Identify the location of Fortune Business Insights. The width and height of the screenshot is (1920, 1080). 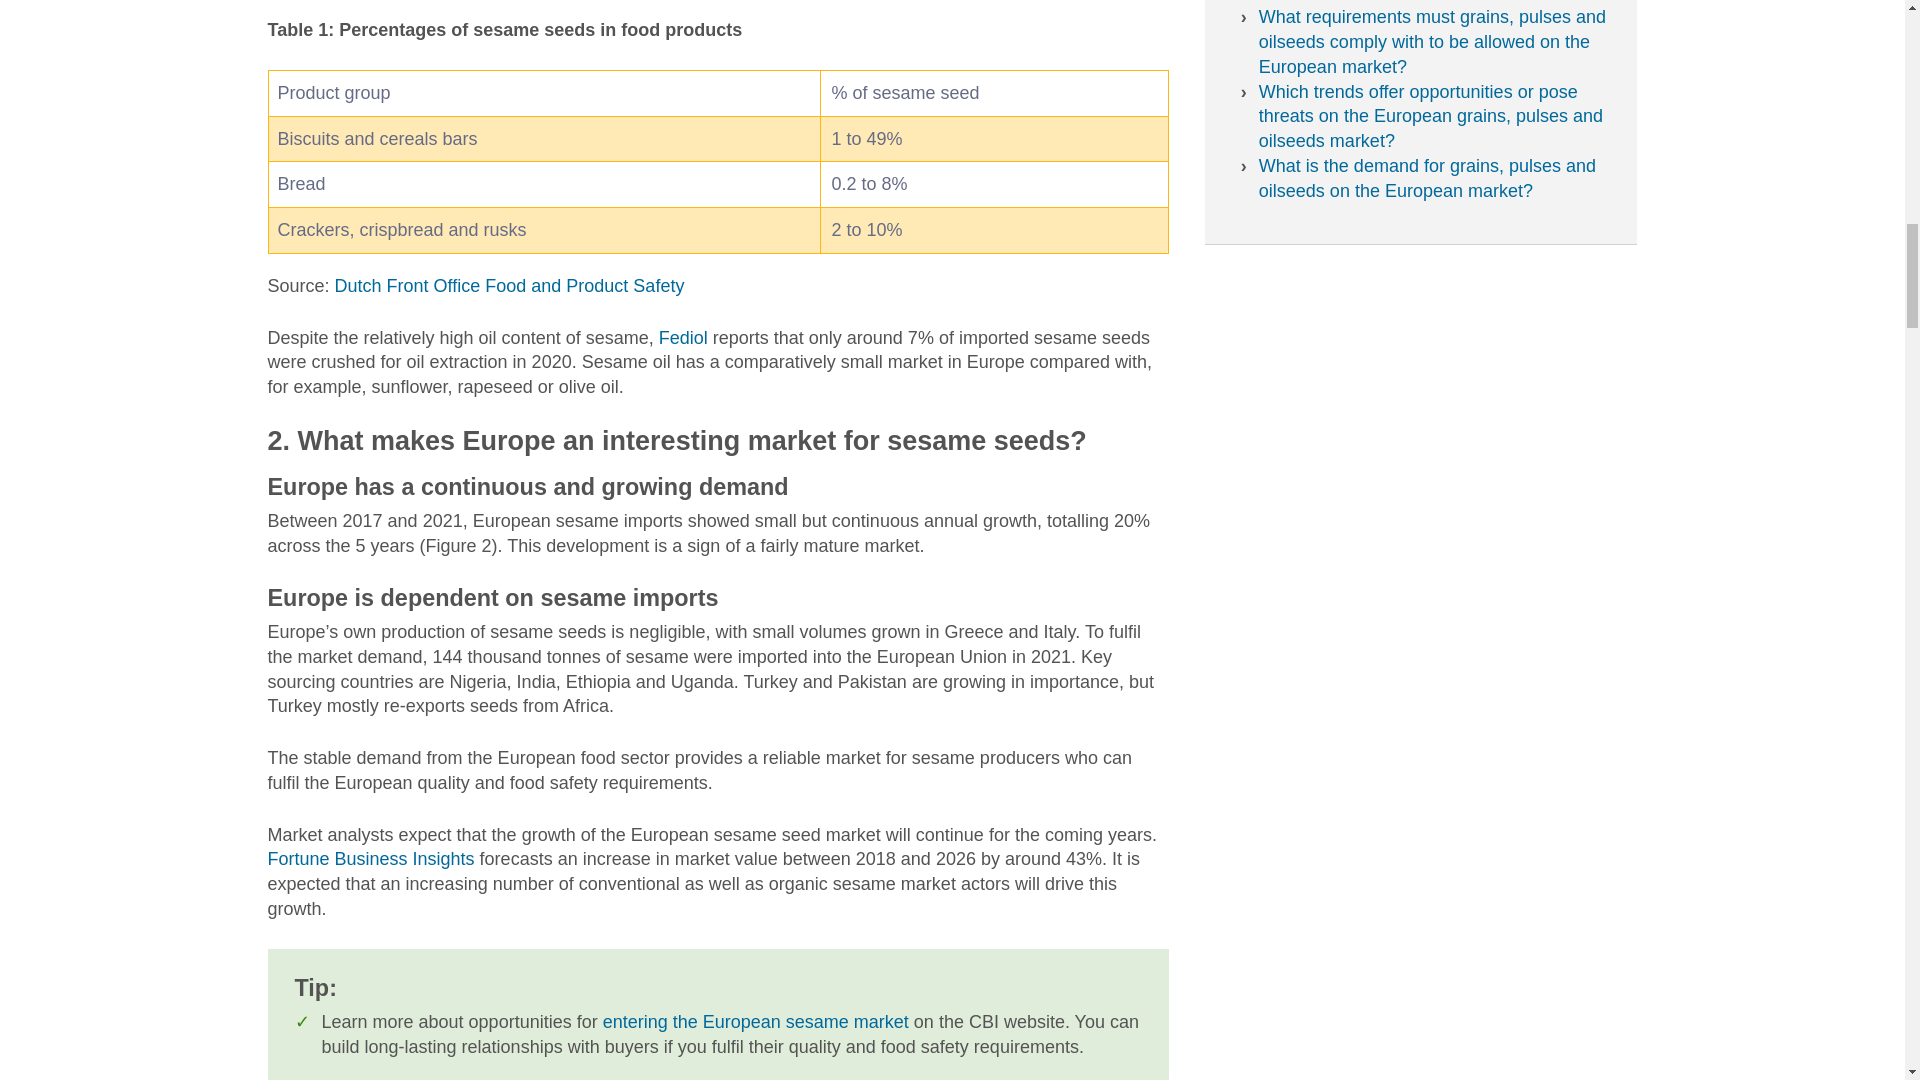
(371, 858).